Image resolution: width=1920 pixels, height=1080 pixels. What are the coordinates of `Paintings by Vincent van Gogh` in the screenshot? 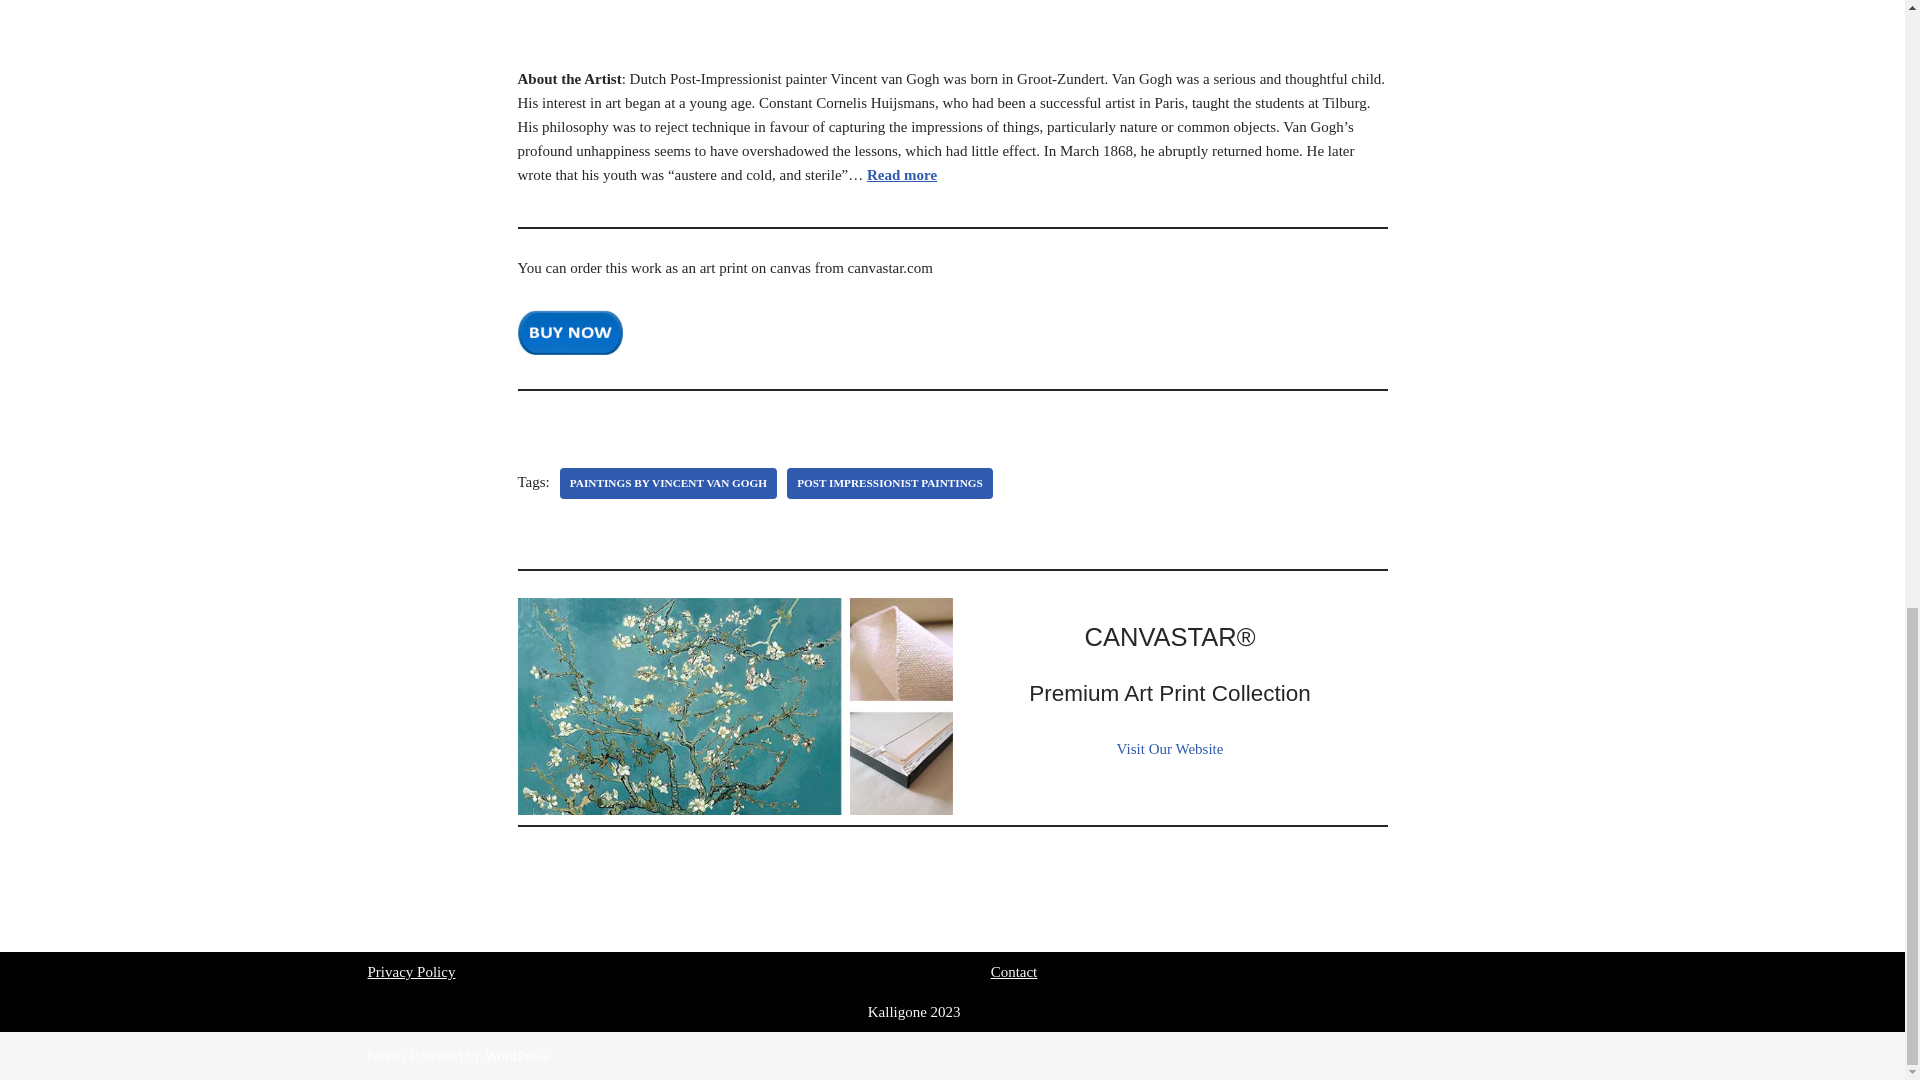 It's located at (668, 482).